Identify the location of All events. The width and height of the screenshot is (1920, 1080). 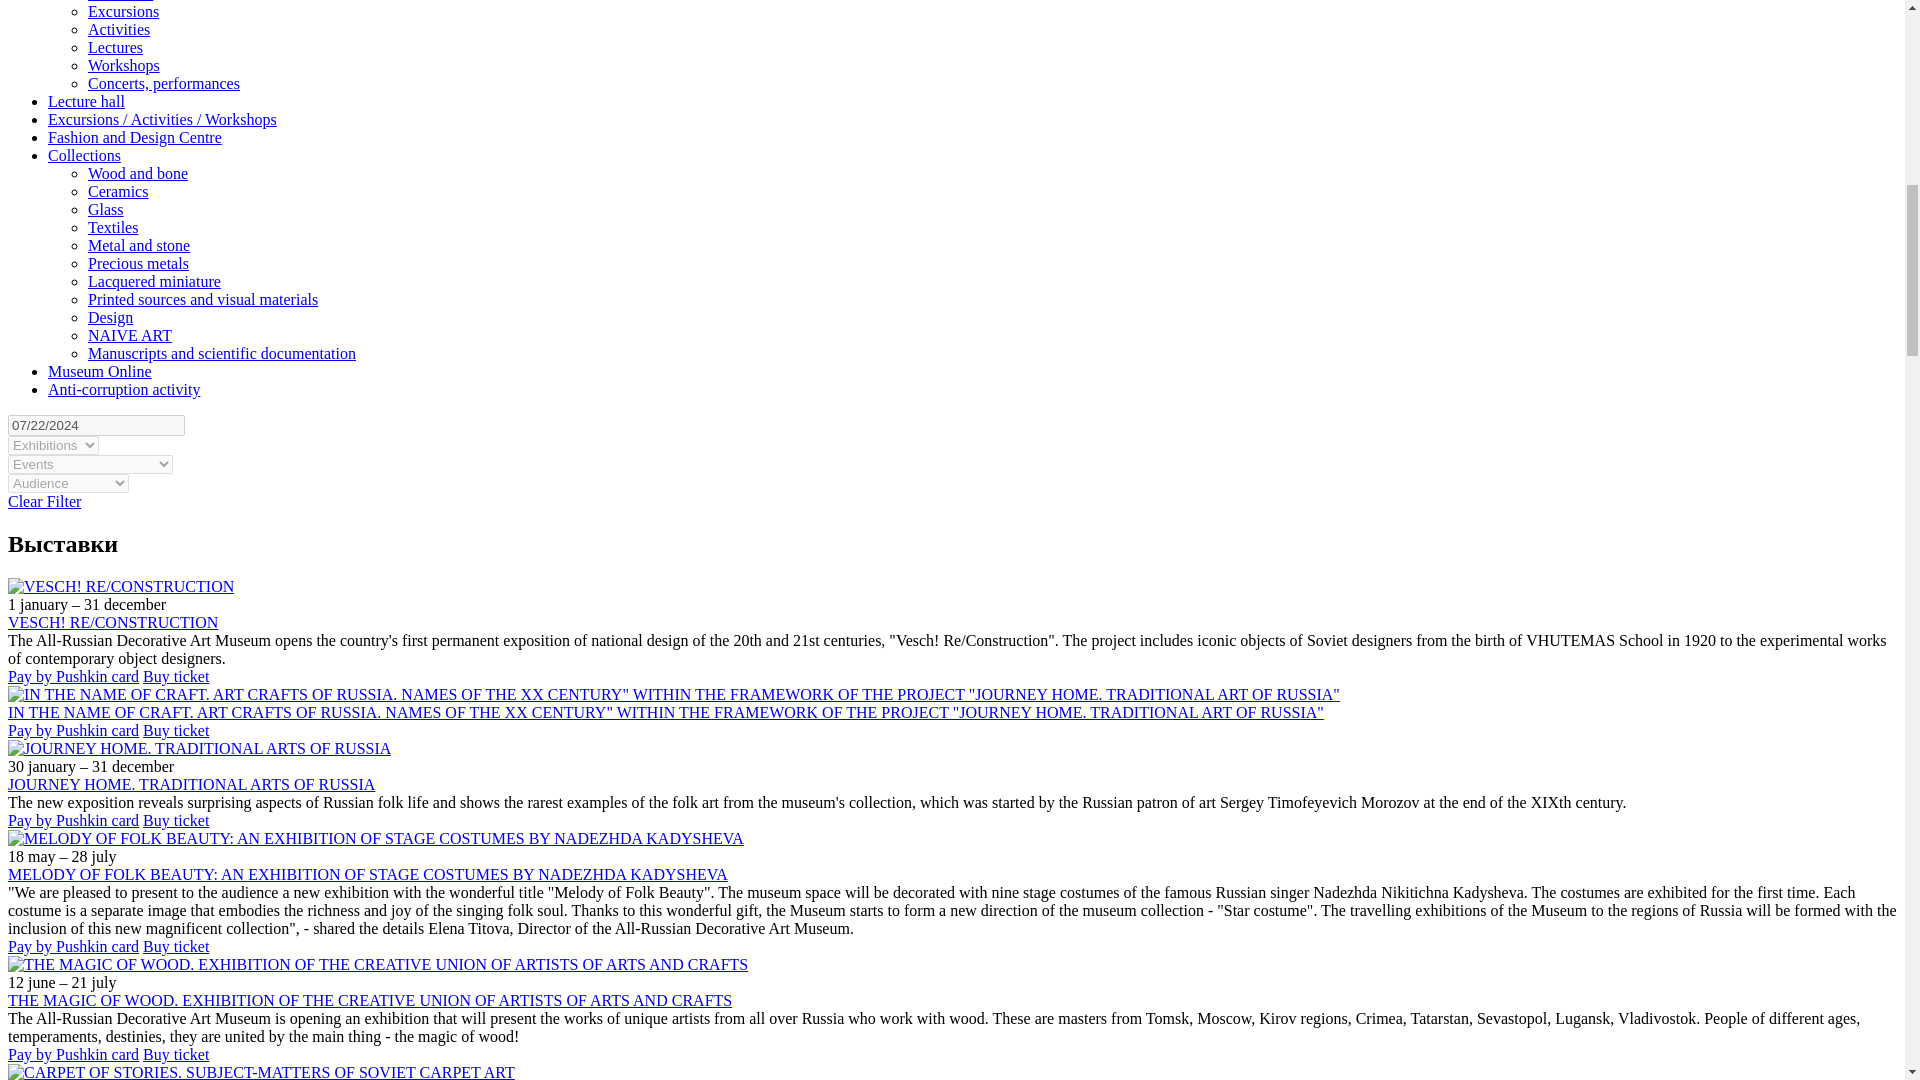
(120, 1).